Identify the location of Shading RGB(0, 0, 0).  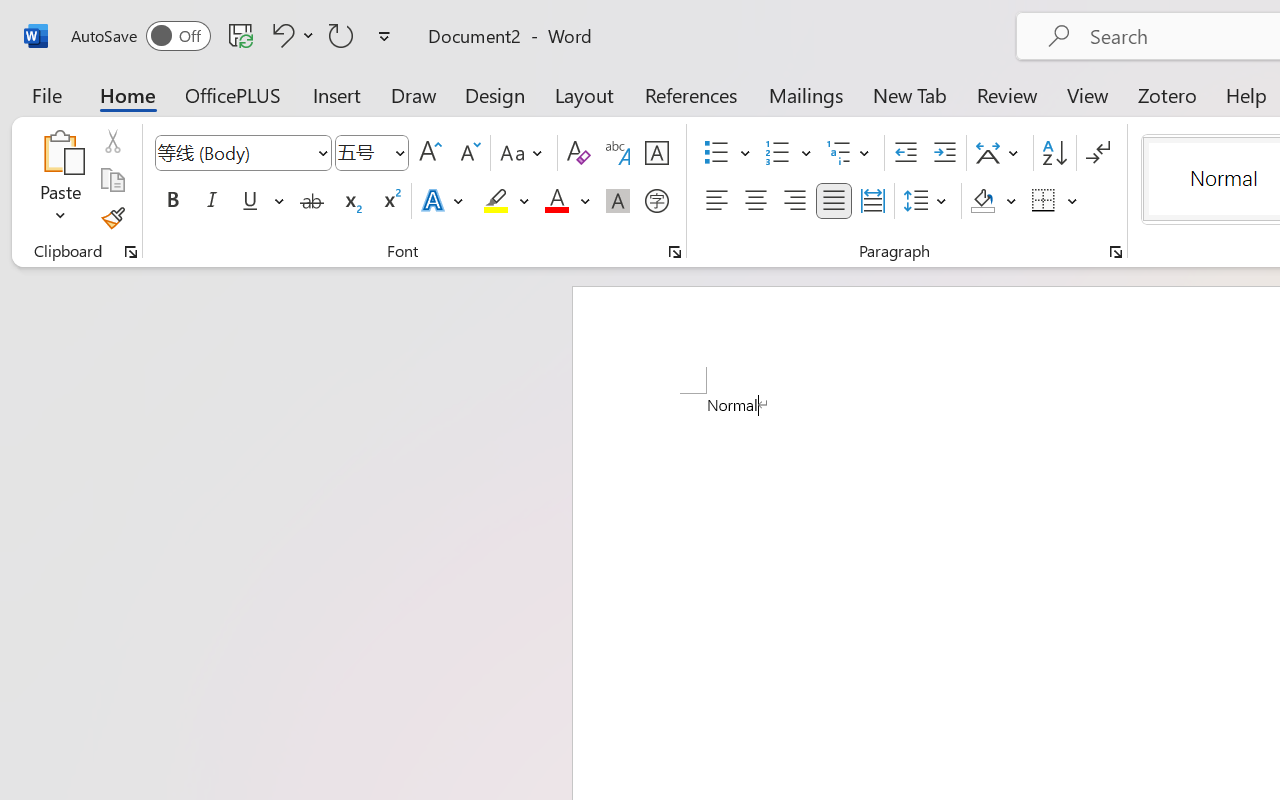
(982, 201).